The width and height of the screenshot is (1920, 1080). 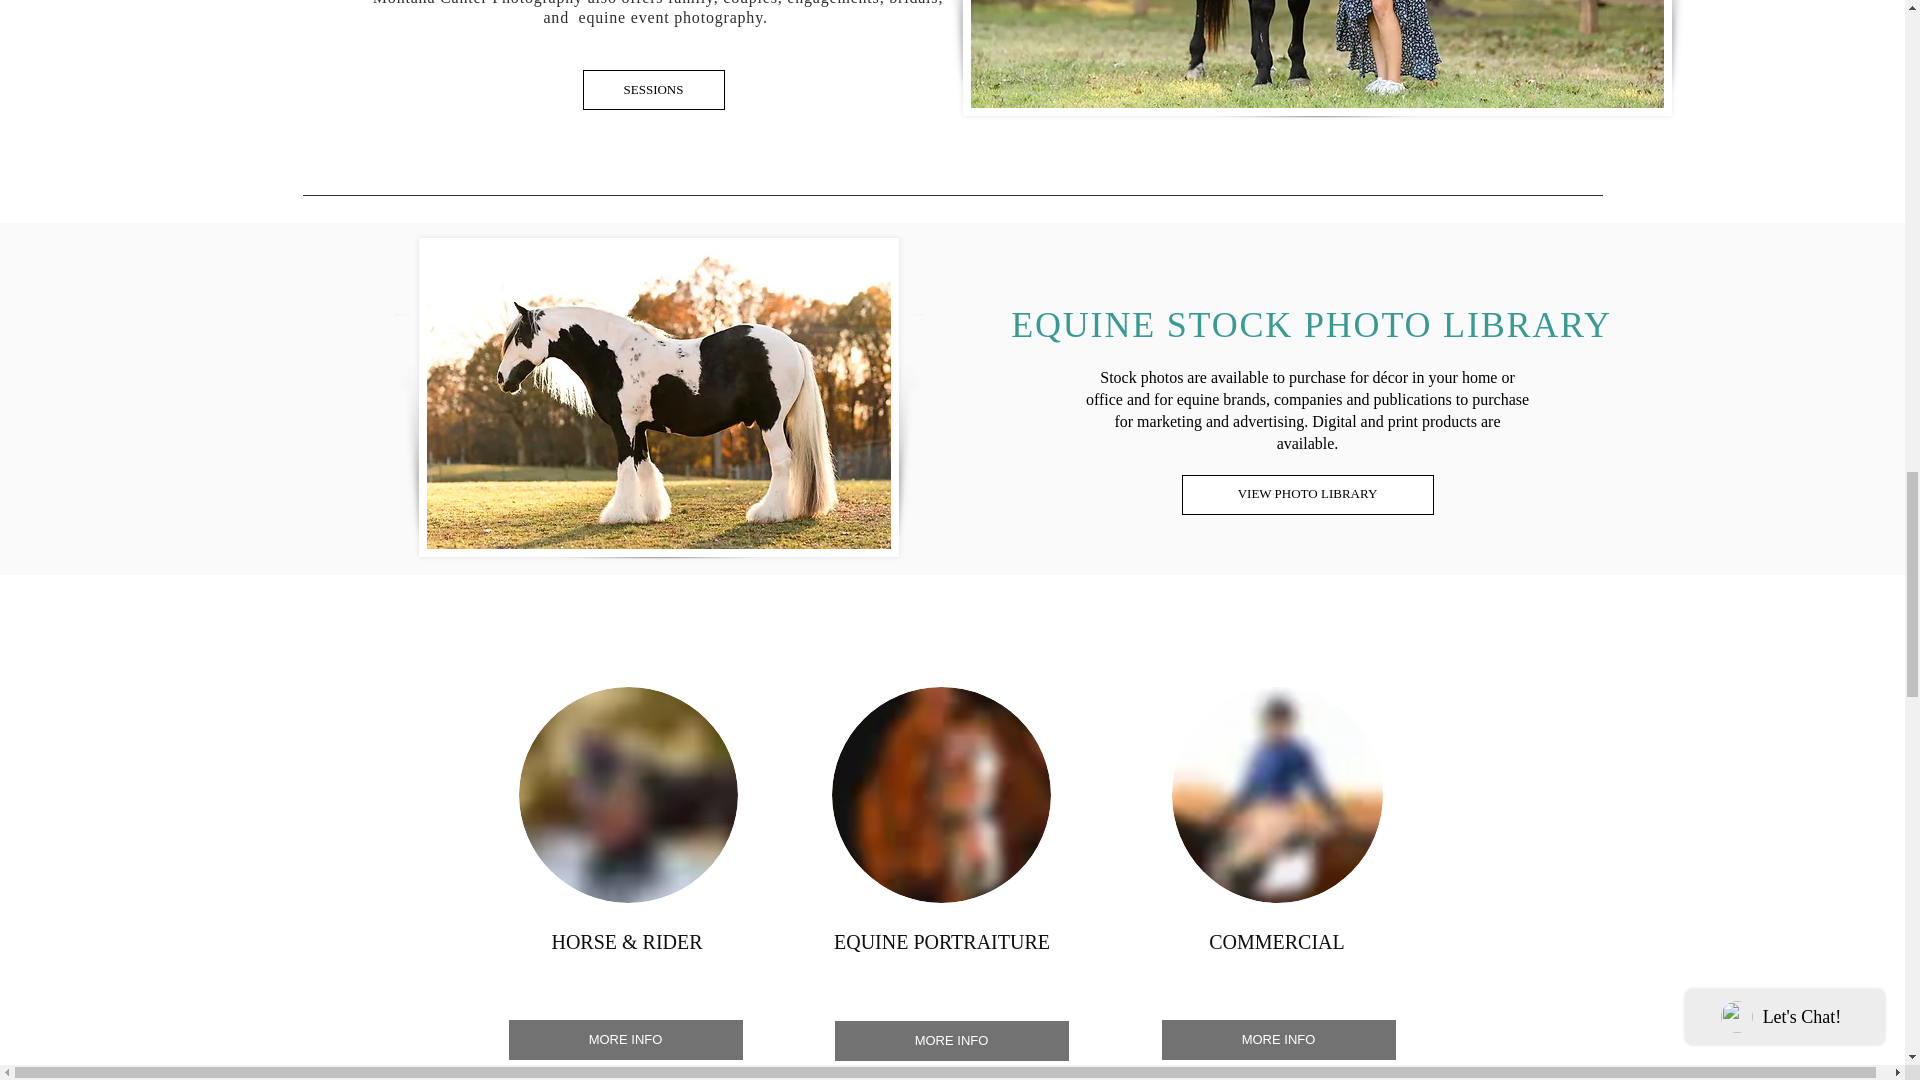 I want to click on guy3.jpg, so click(x=1276, y=794).